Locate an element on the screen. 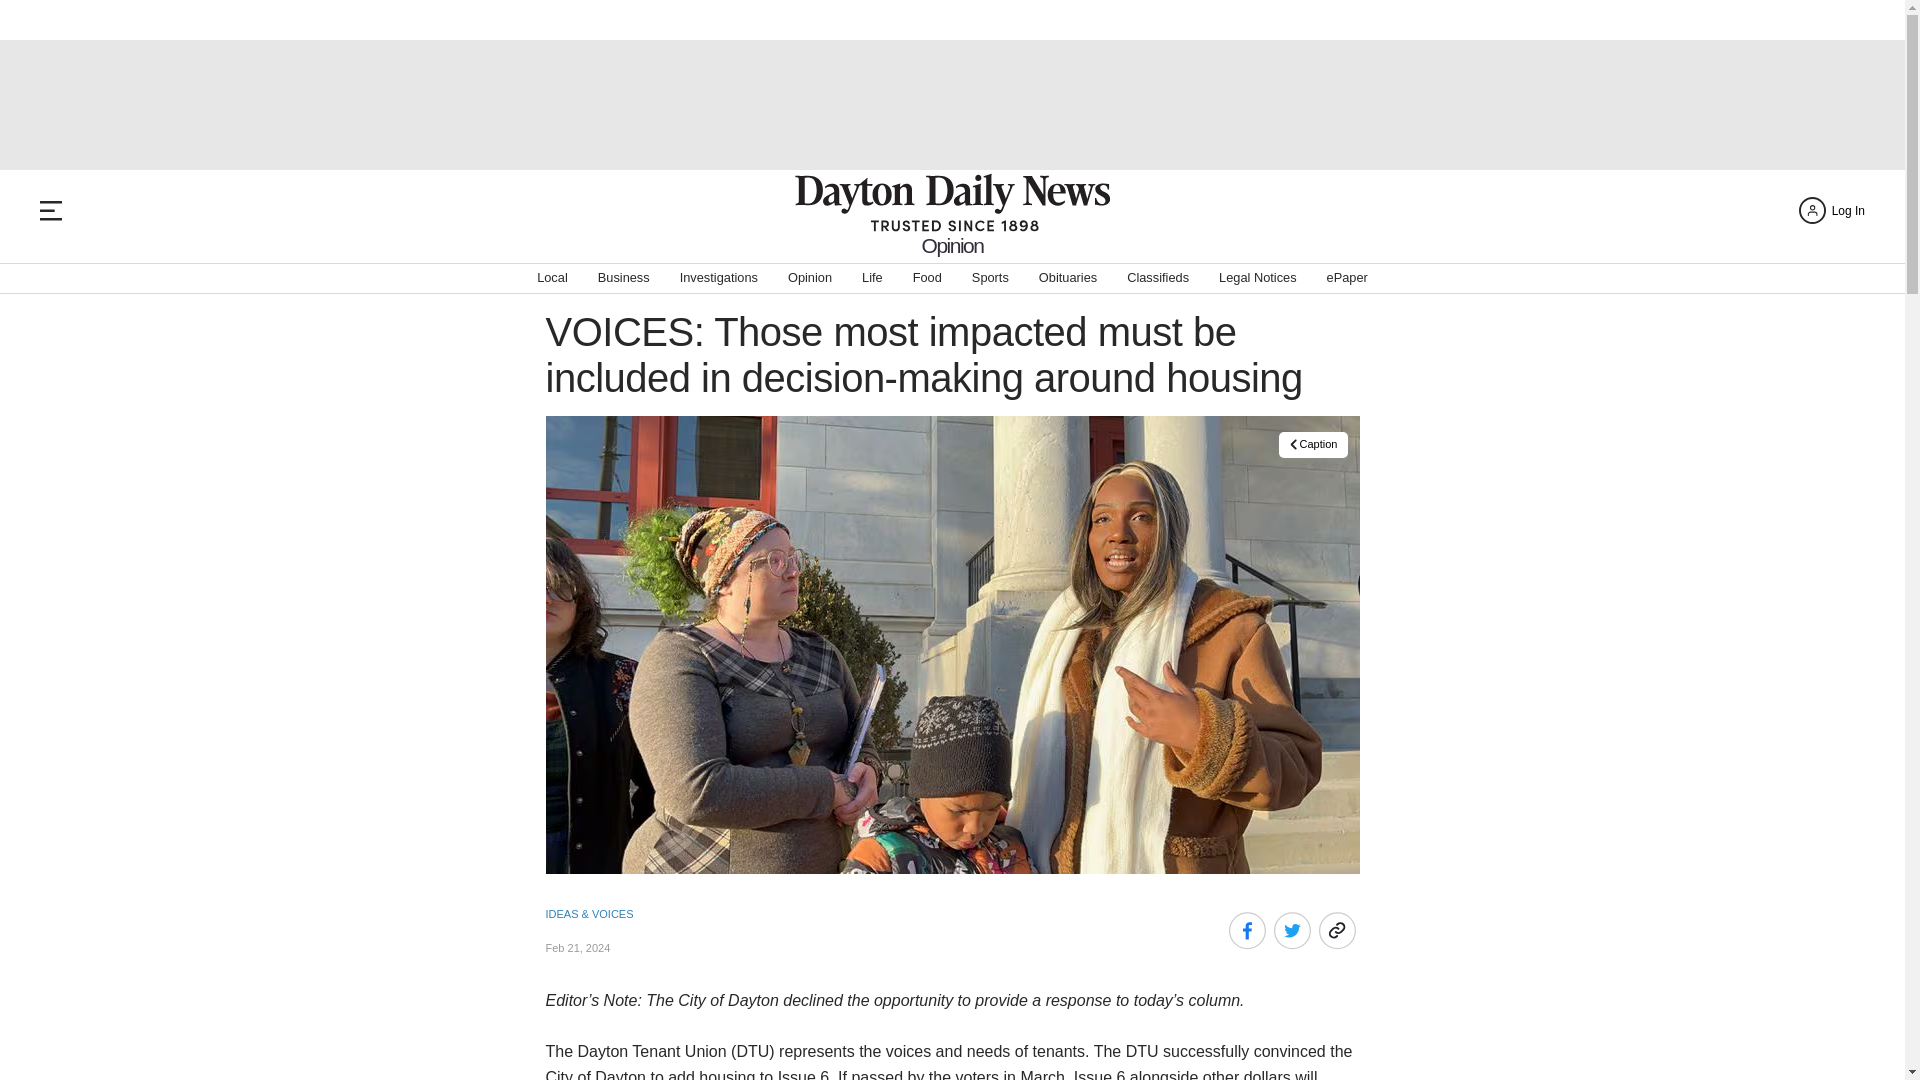  Classifieds is located at coordinates (1158, 278).